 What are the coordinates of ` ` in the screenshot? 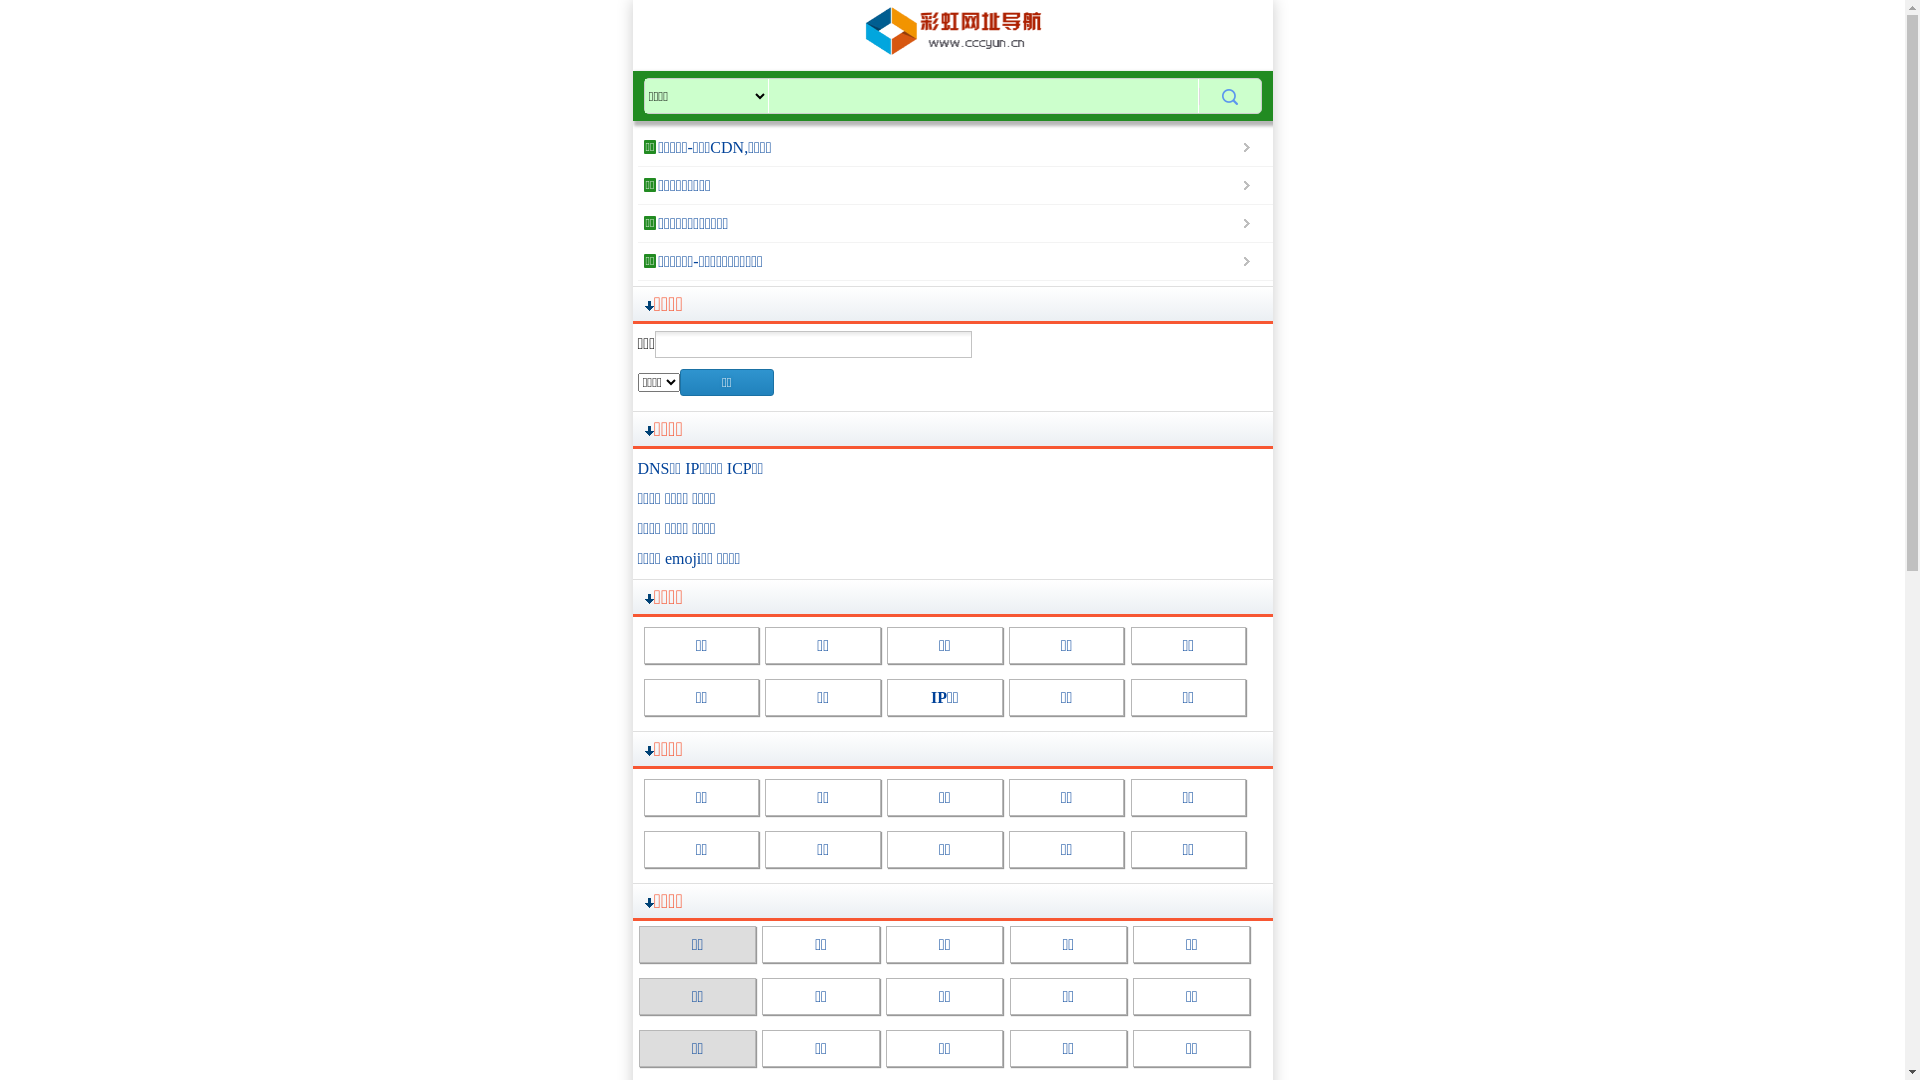 It's located at (1230, 96).